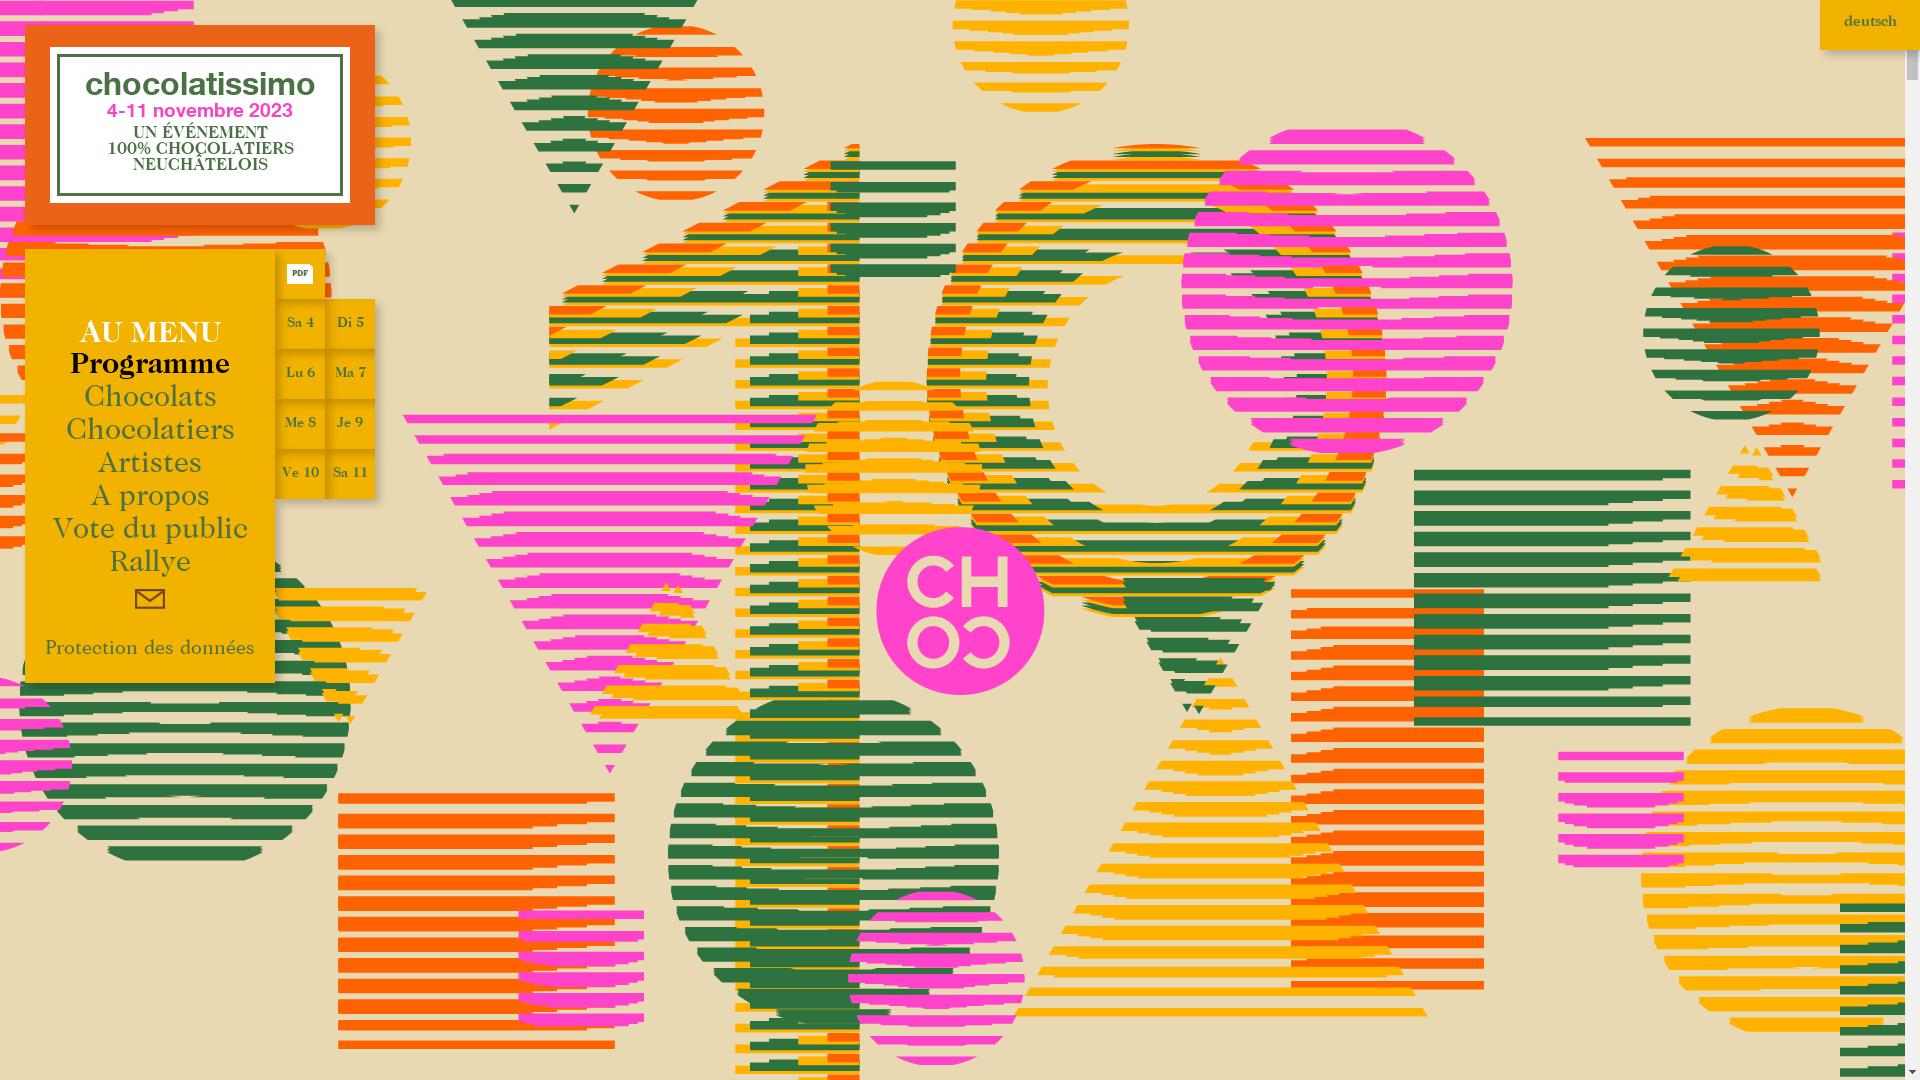  I want to click on Me 8, so click(300, 424).